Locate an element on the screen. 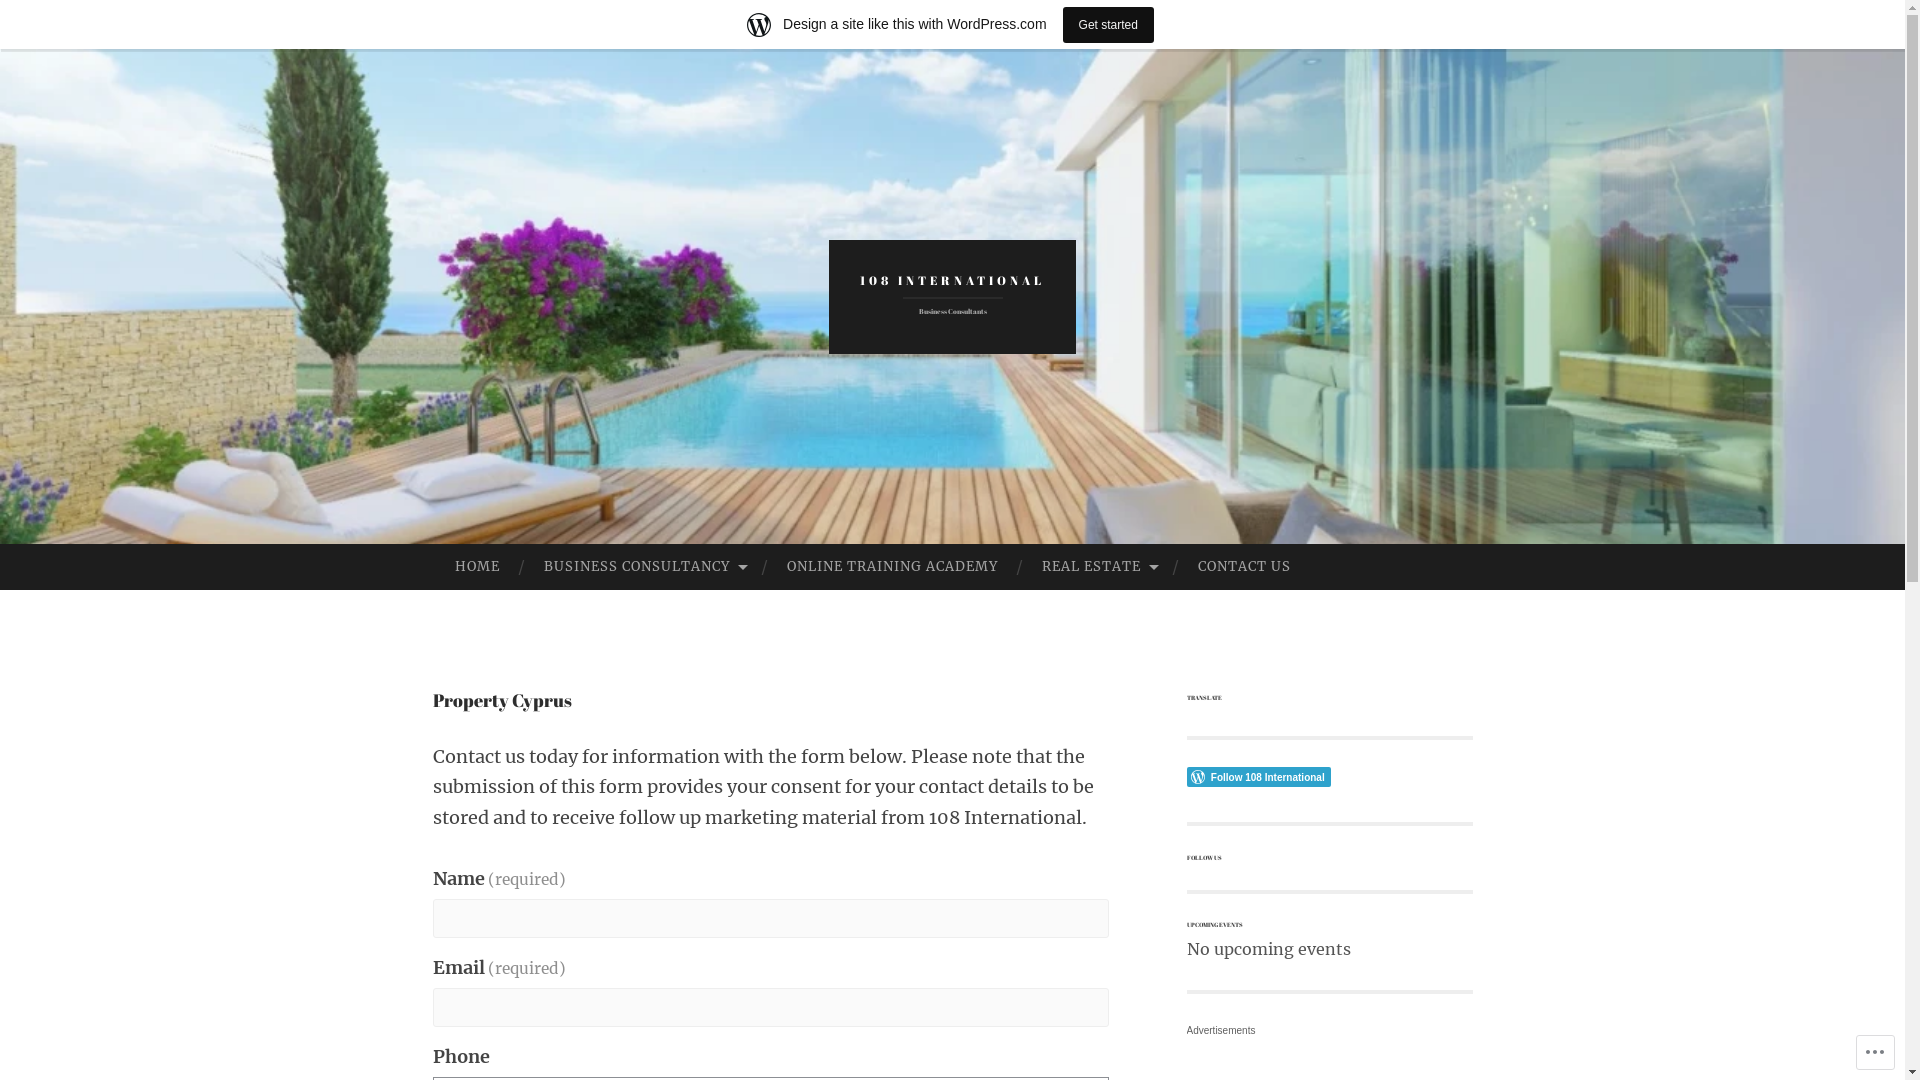 The width and height of the screenshot is (1920, 1080). 108 INTERNATIONAL is located at coordinates (952, 280).